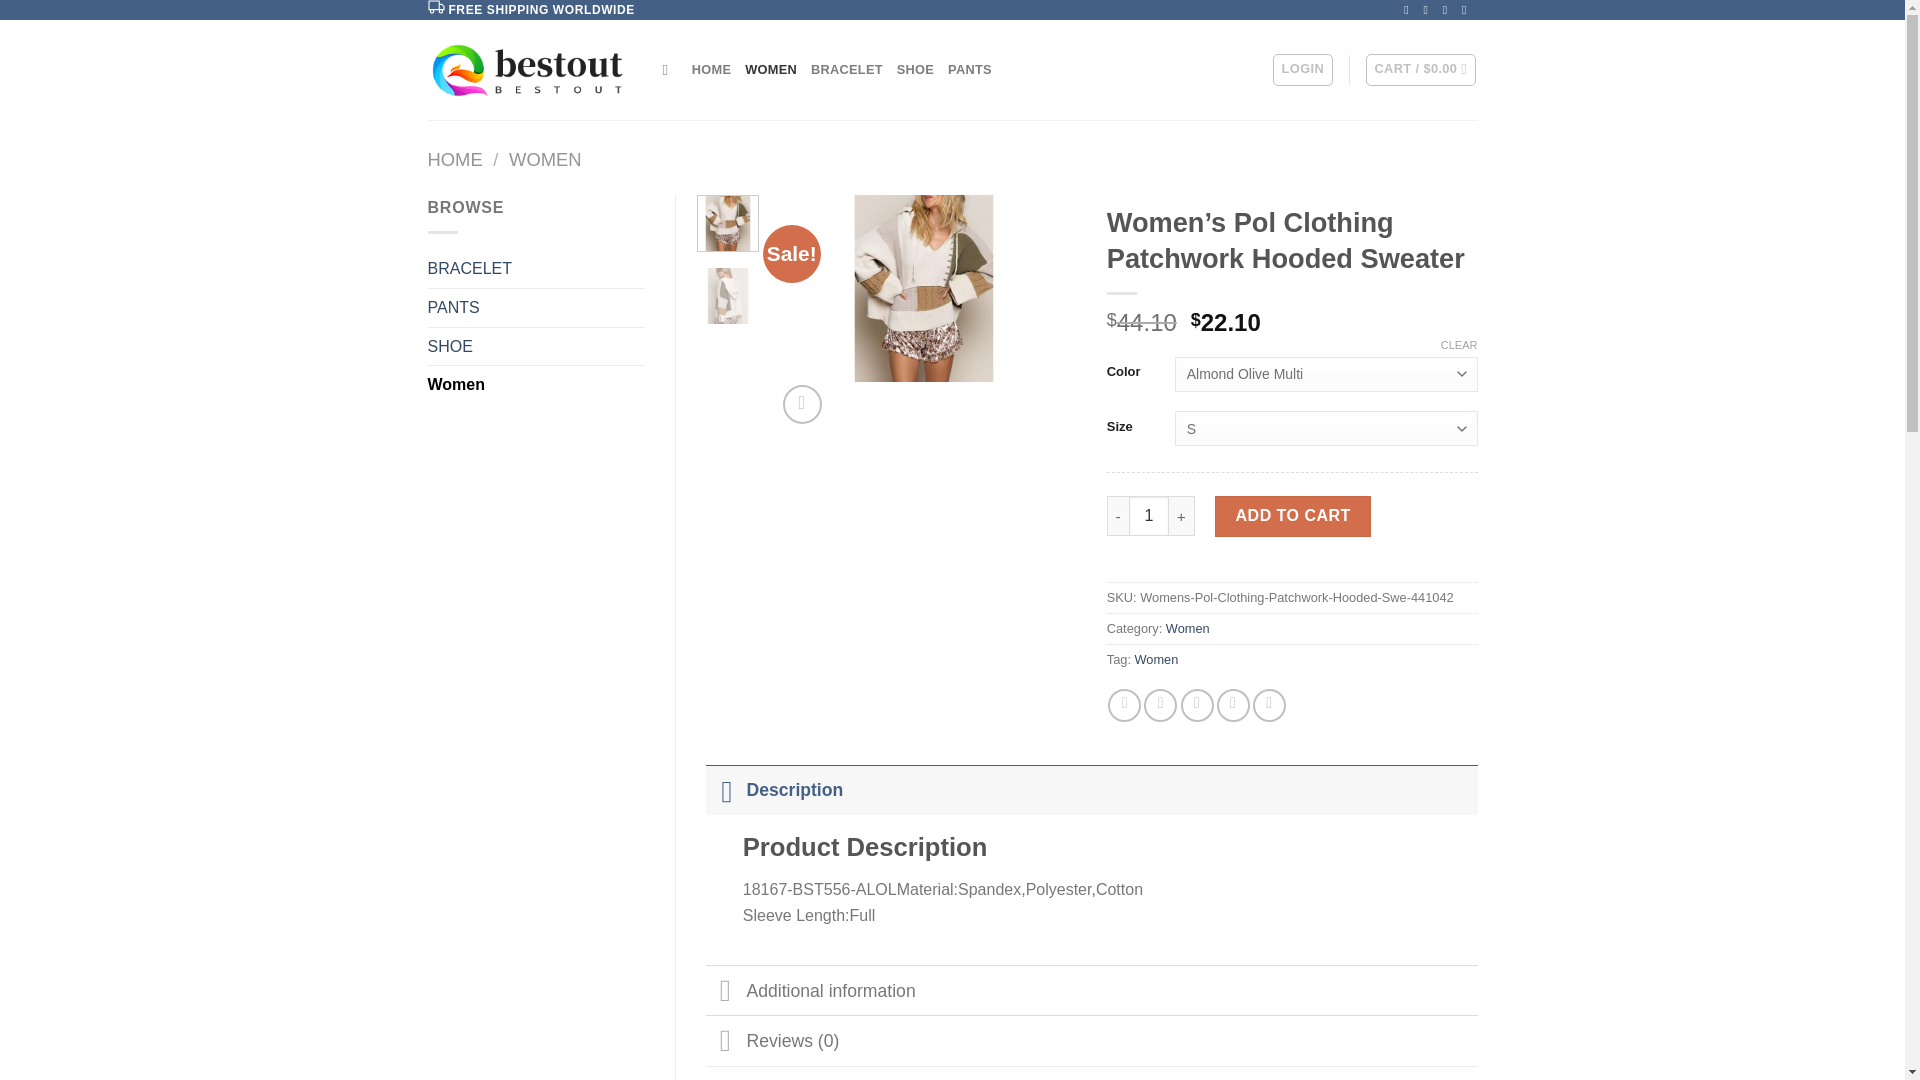 The width and height of the screenshot is (1920, 1080). What do you see at coordinates (536, 384) in the screenshot?
I see `Women` at bounding box center [536, 384].